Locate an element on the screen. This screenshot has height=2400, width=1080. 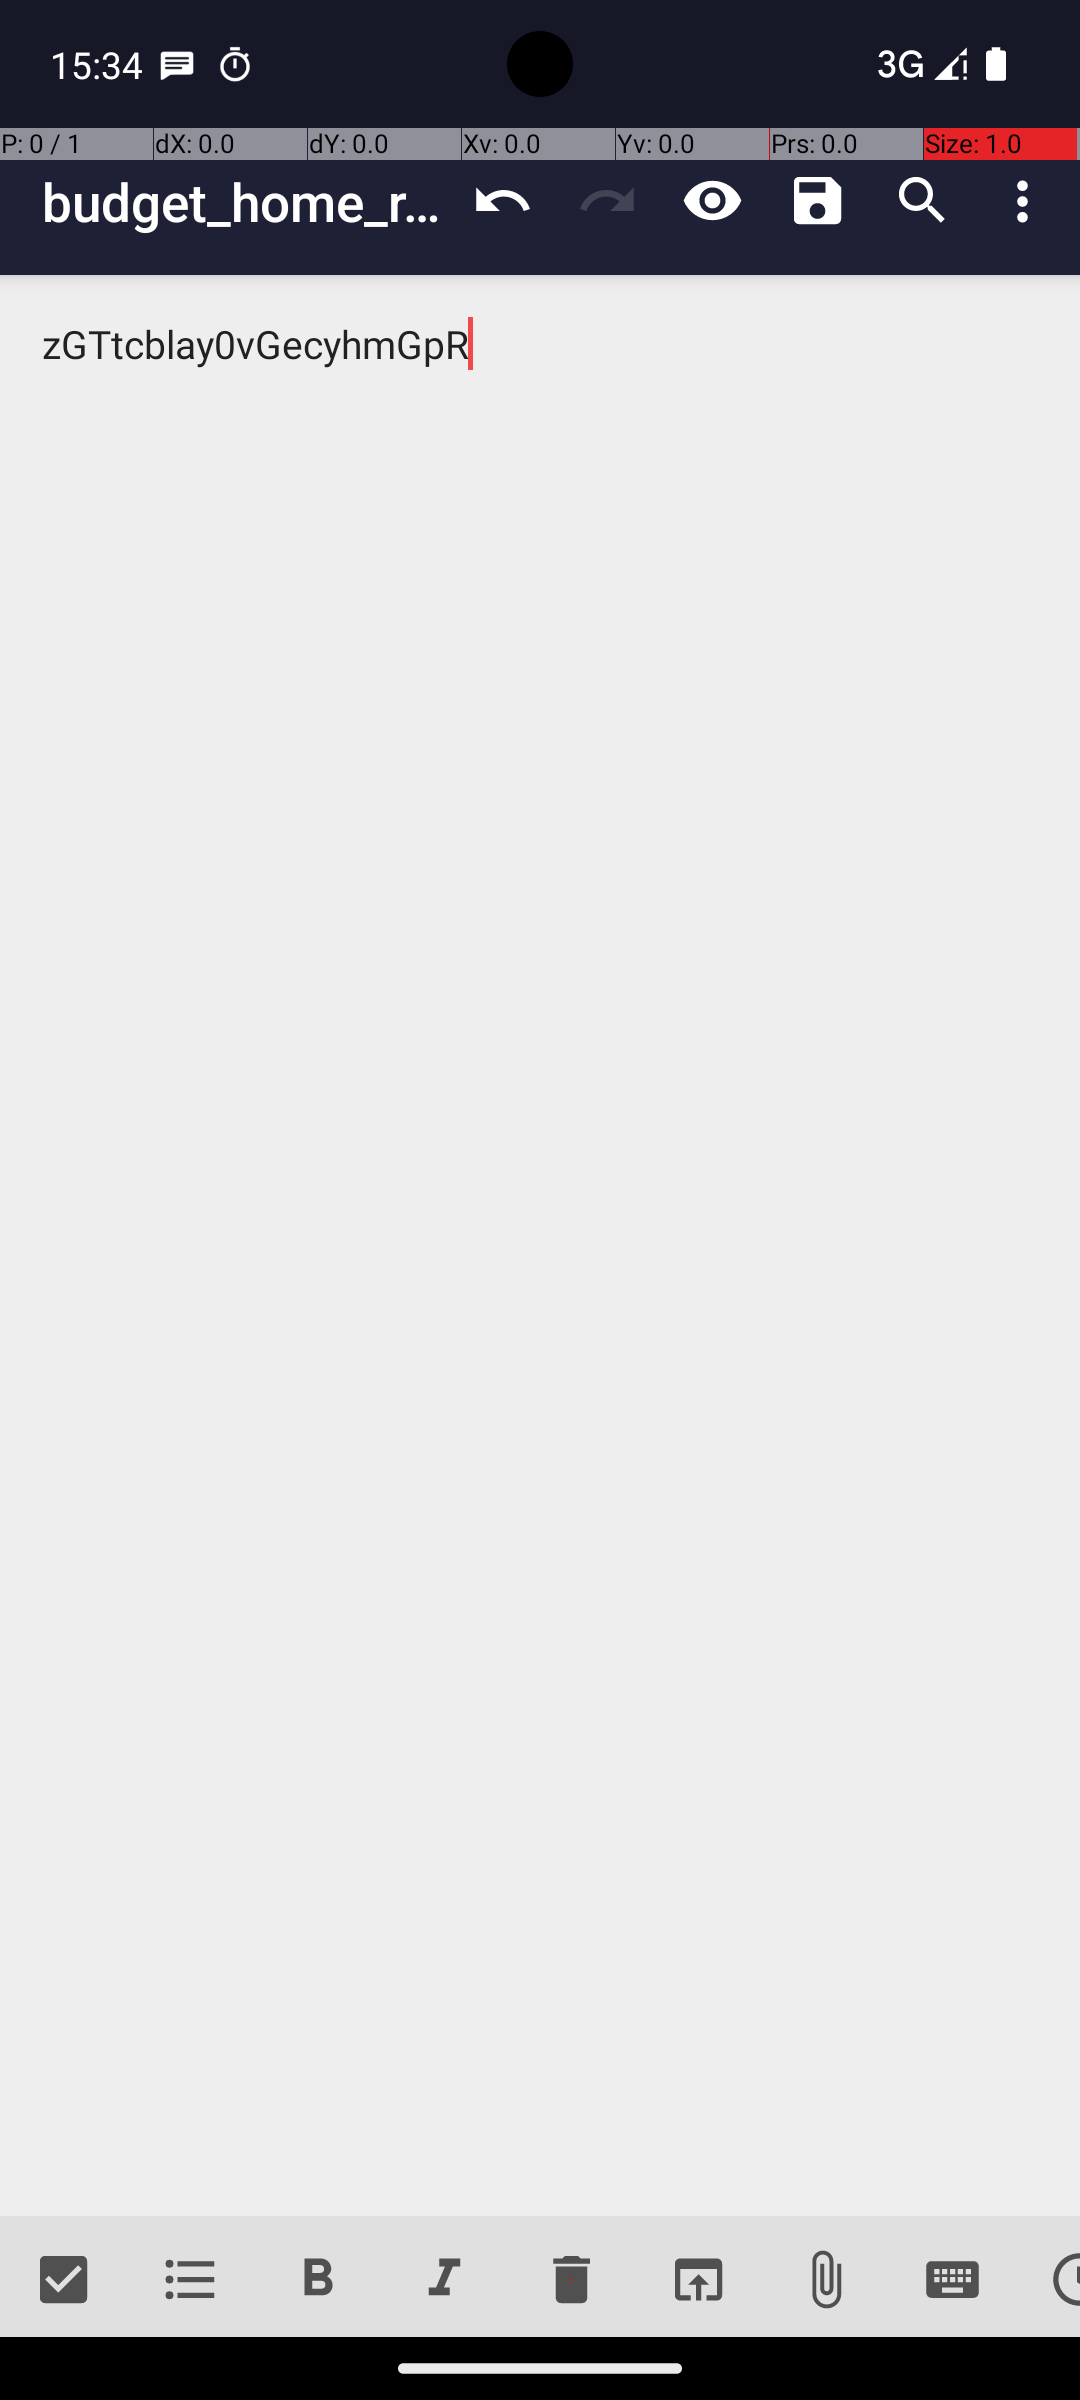
zGTtcblay0vGecyhmGpR is located at coordinates (540, 1246).